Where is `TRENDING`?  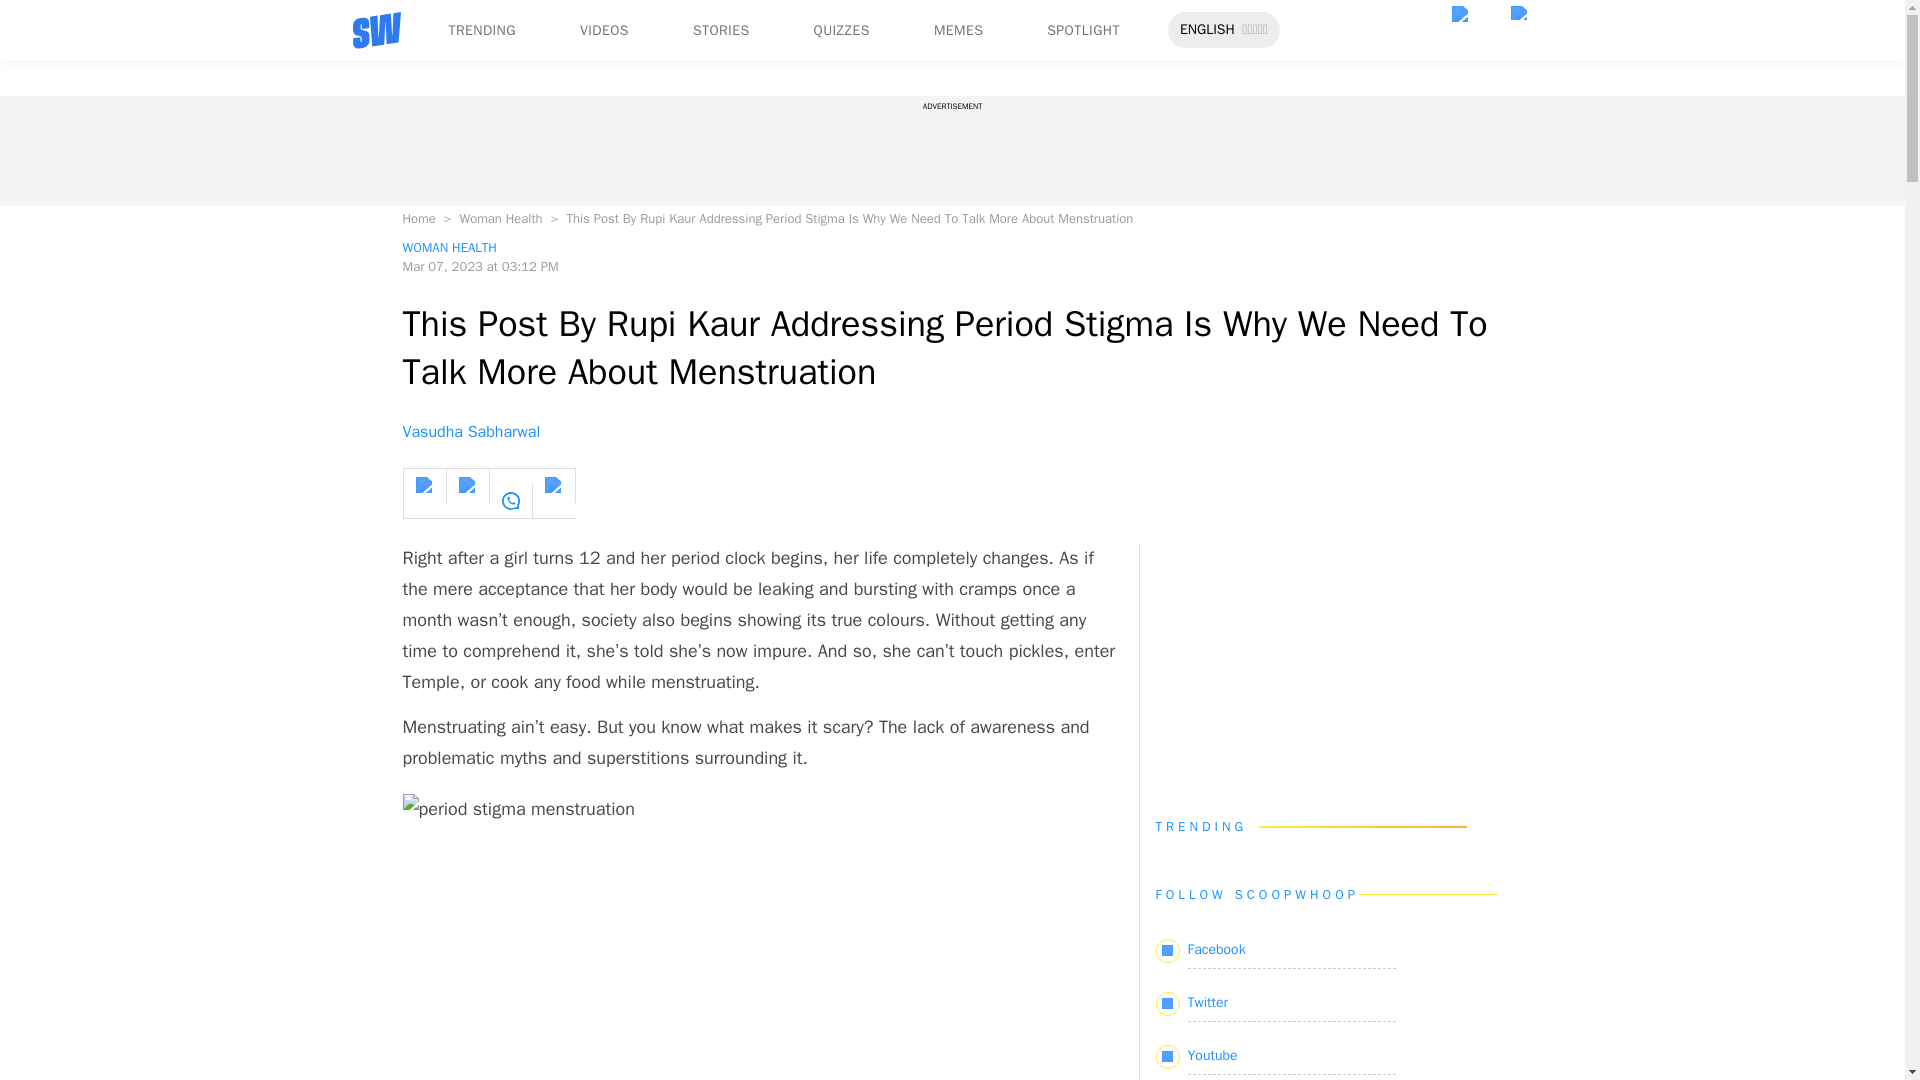 TRENDING is located at coordinates (480, 30).